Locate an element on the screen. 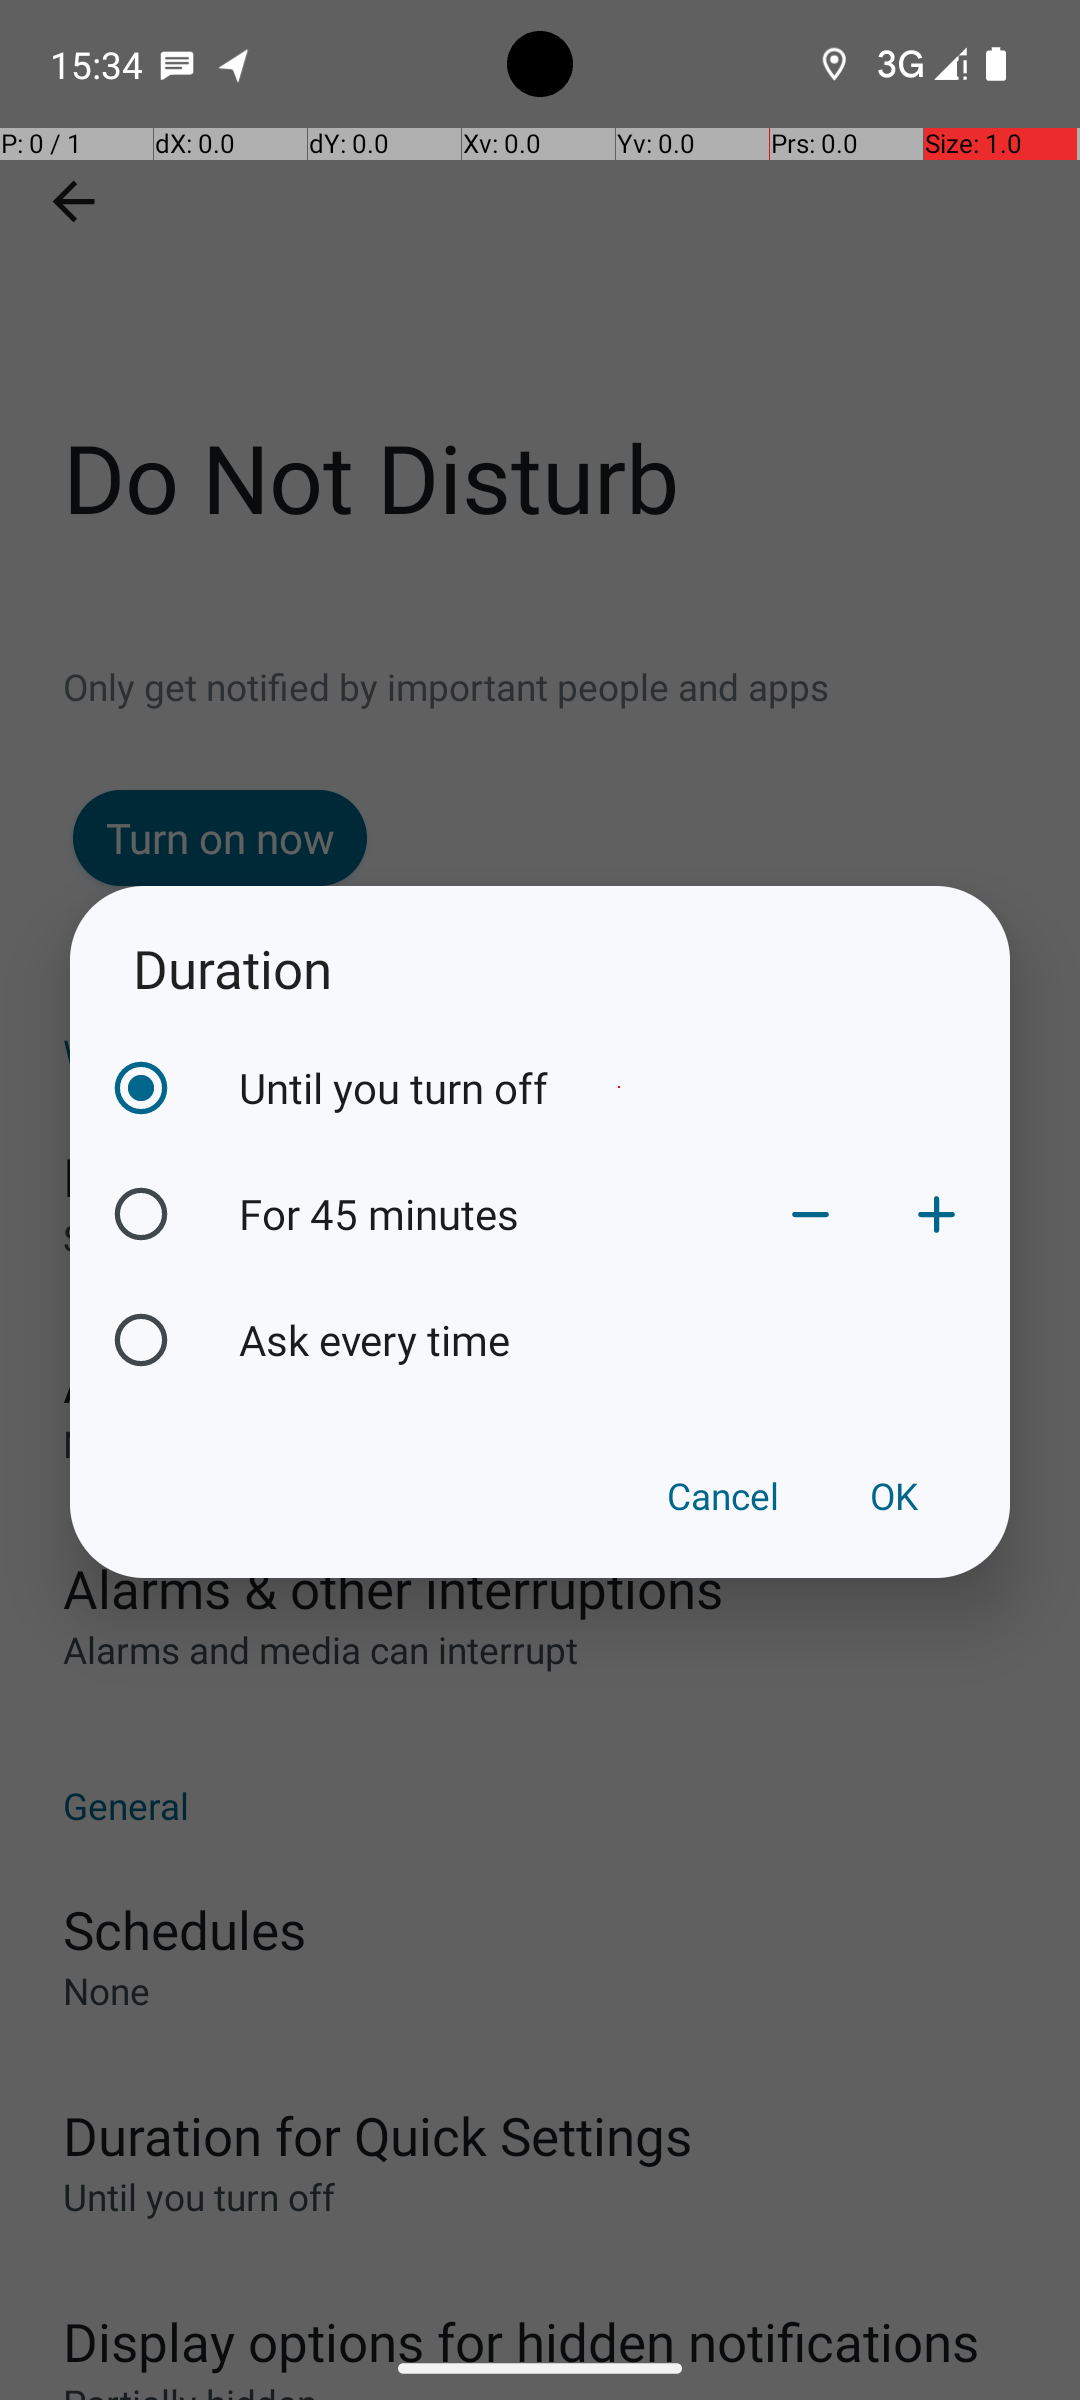  Less time. is located at coordinates (810, 1214).